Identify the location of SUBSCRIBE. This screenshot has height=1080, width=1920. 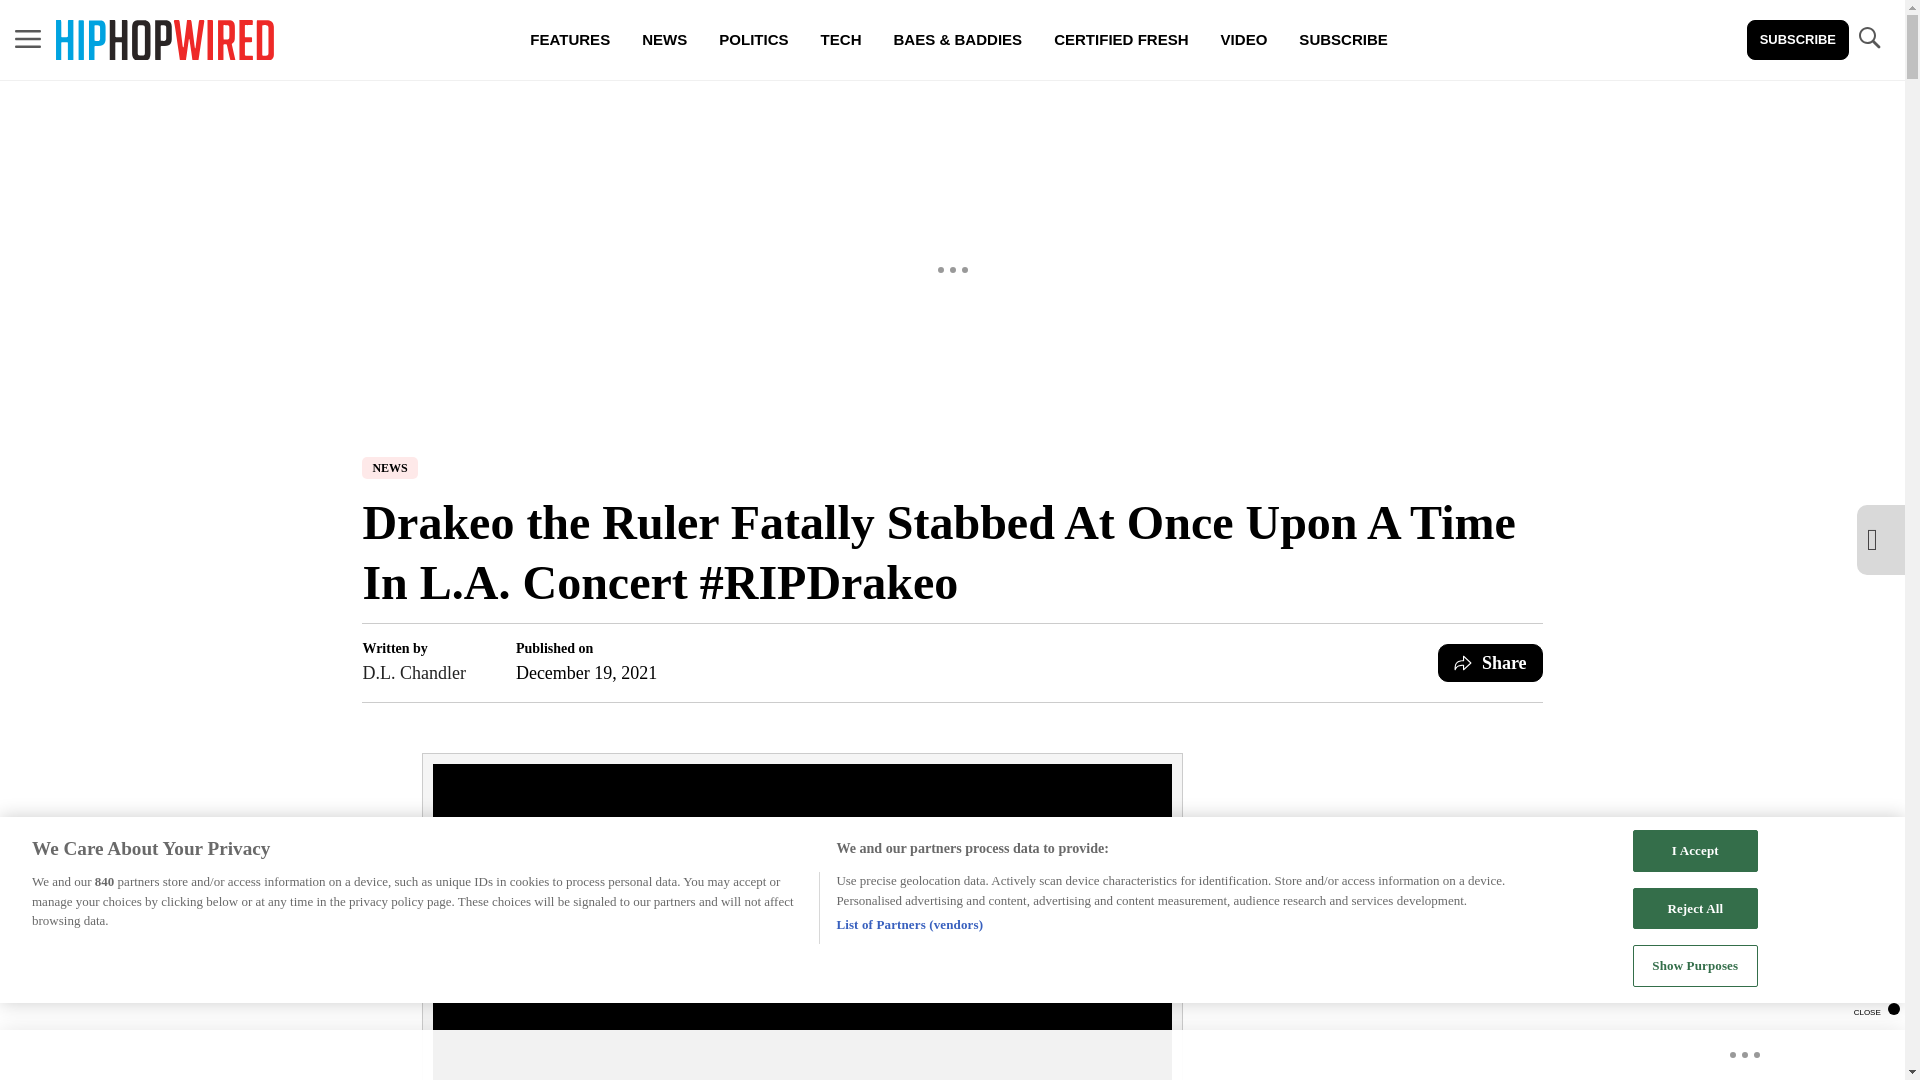
(1798, 40).